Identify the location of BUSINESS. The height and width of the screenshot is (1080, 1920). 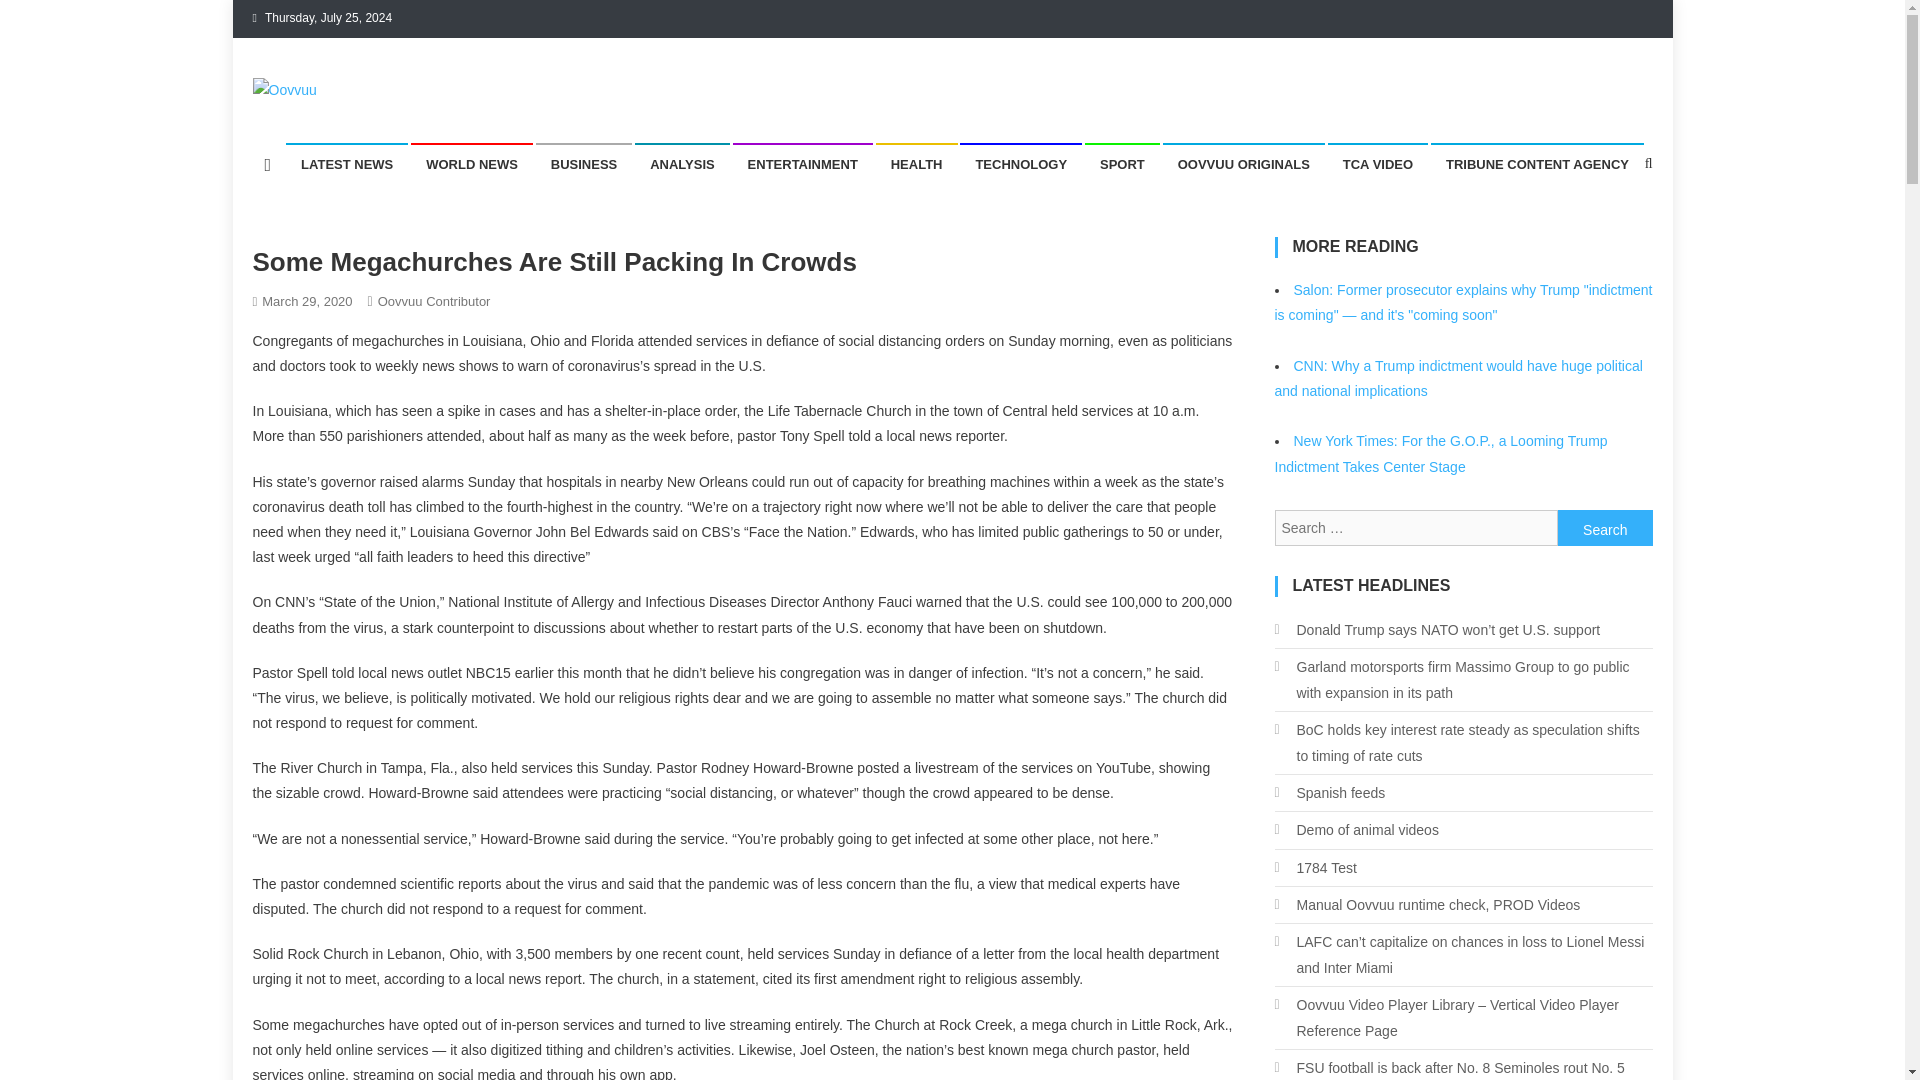
(583, 164).